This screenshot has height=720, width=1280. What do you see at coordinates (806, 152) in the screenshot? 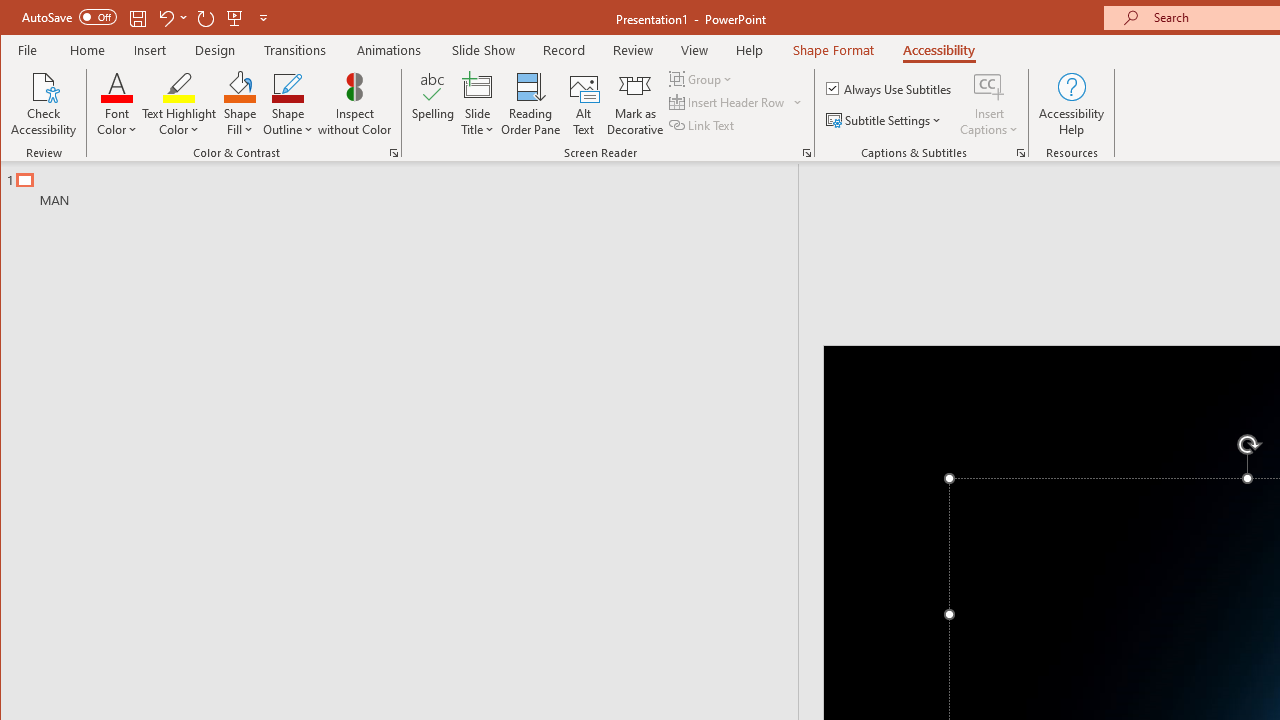
I see `Screen Reader` at bounding box center [806, 152].